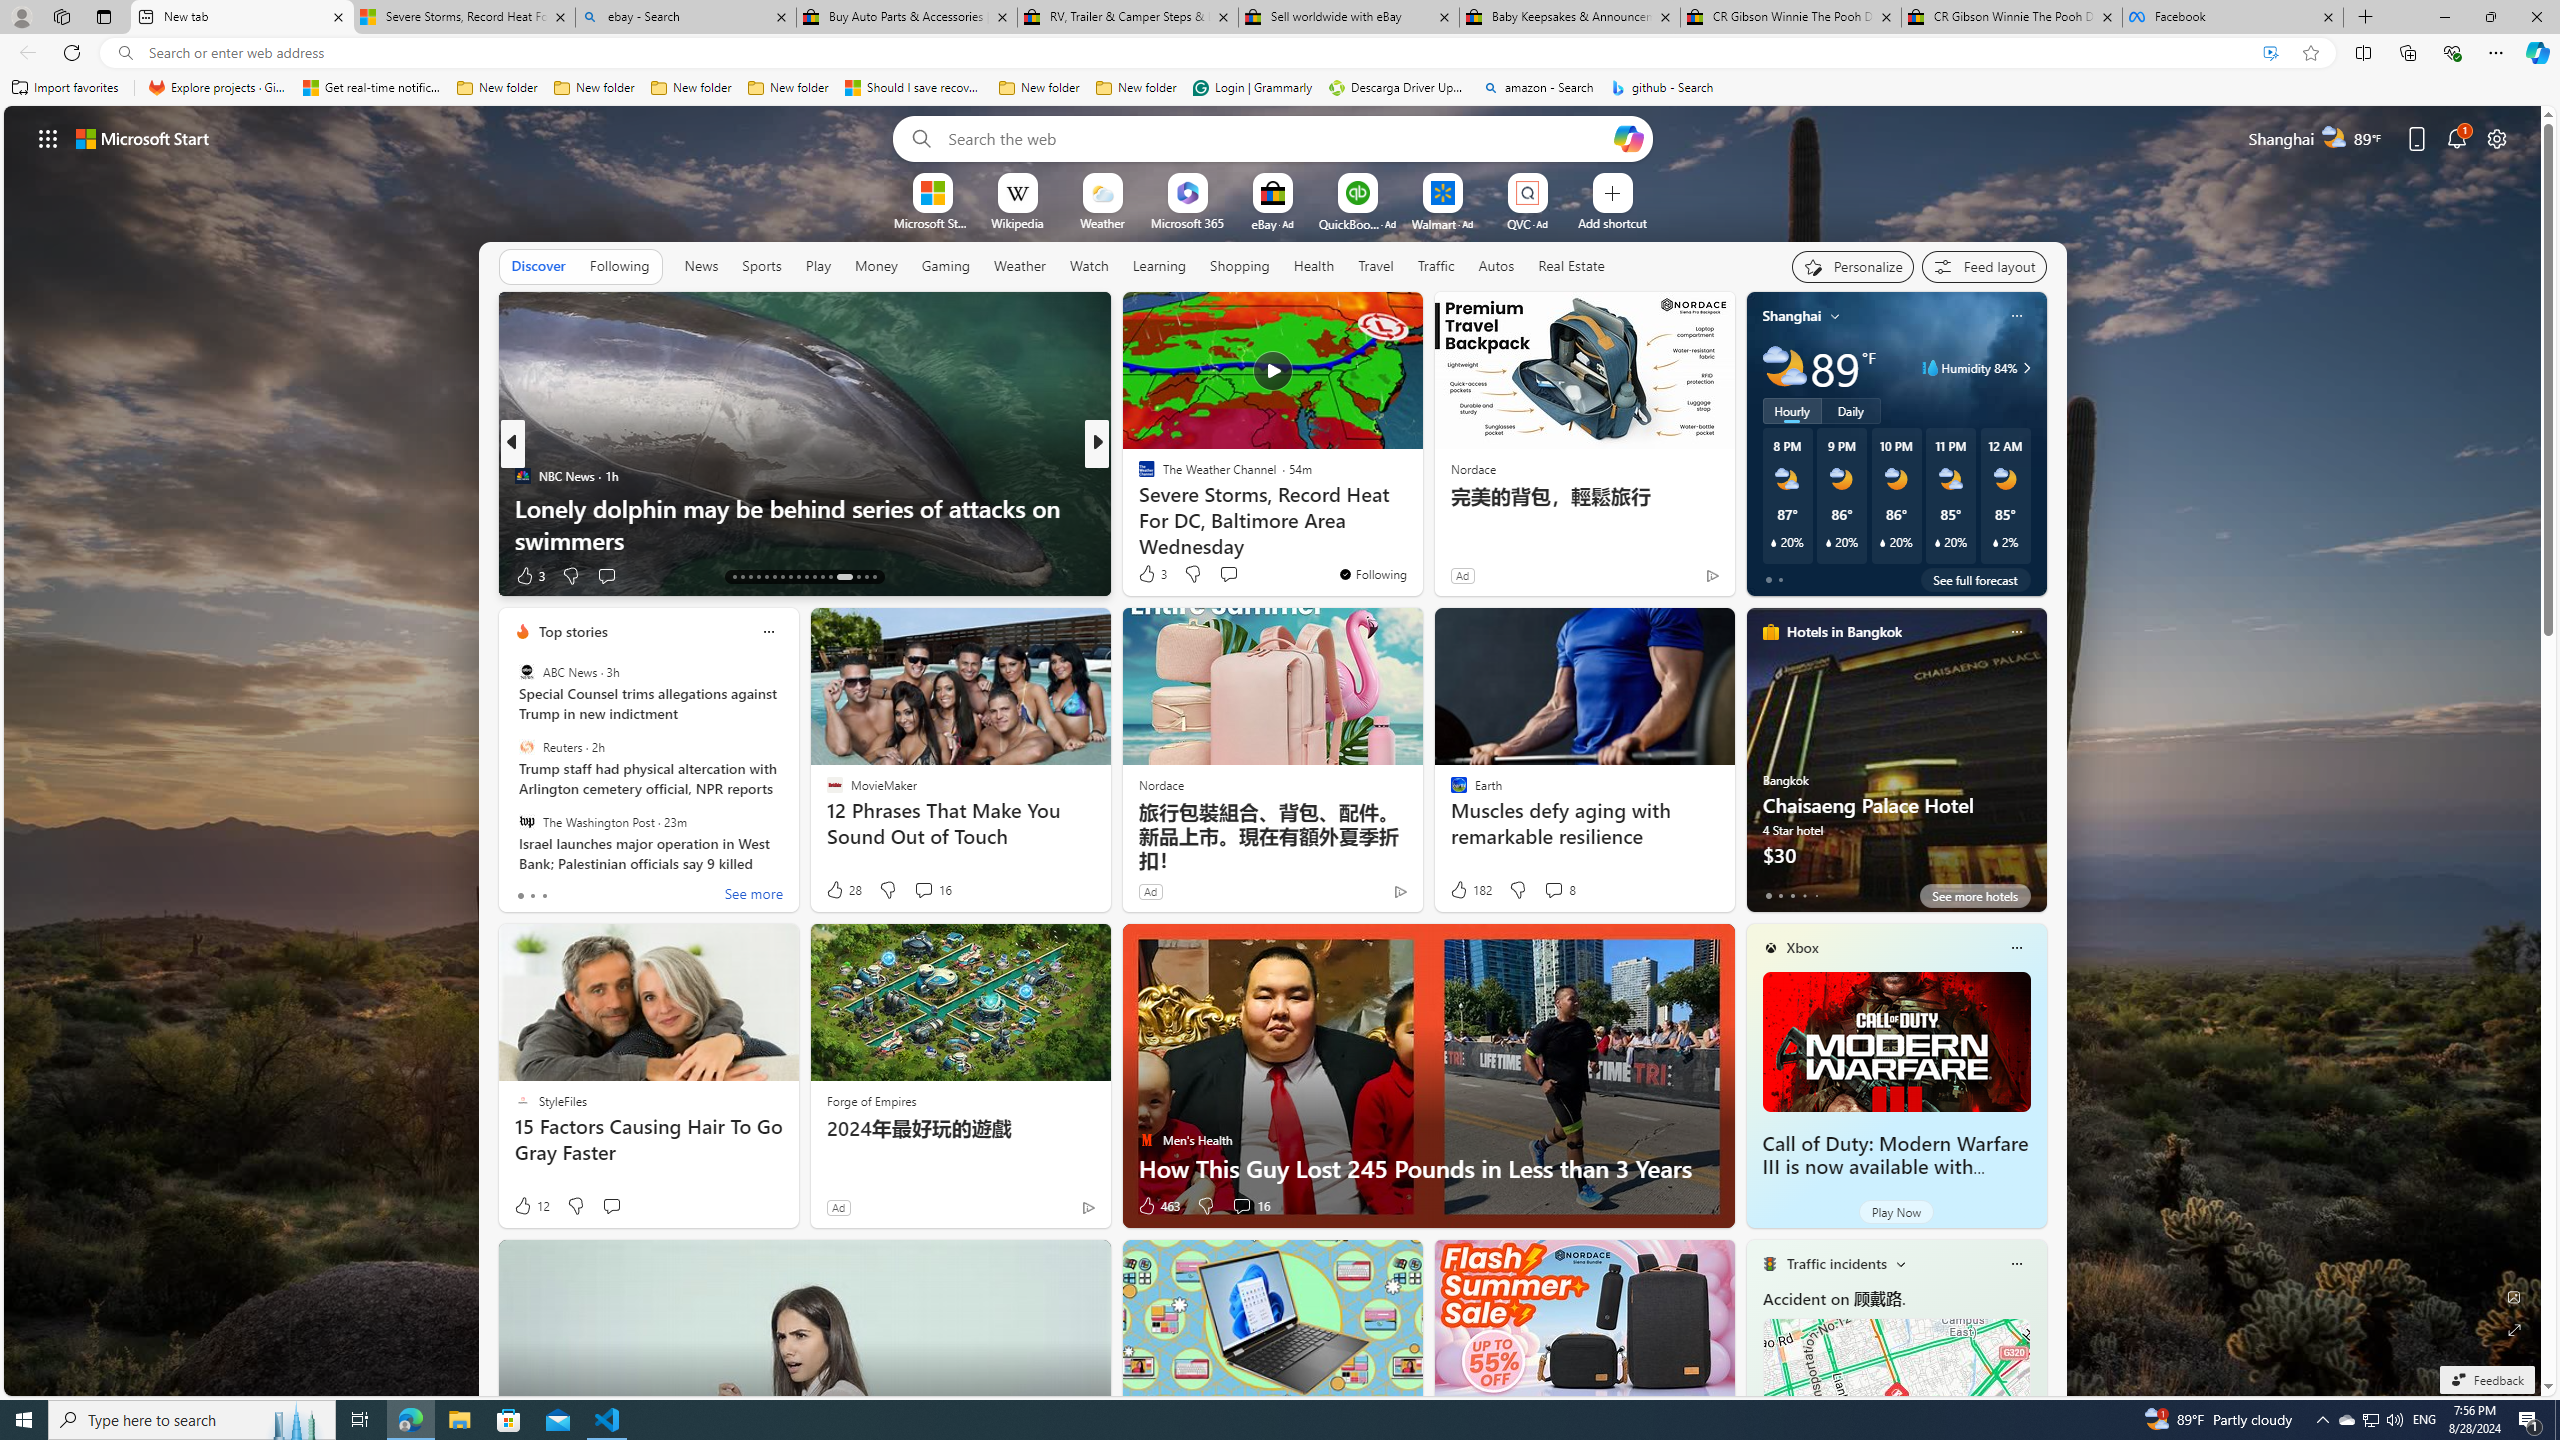  What do you see at coordinates (1792, 895) in the screenshot?
I see `tab-2` at bounding box center [1792, 895].